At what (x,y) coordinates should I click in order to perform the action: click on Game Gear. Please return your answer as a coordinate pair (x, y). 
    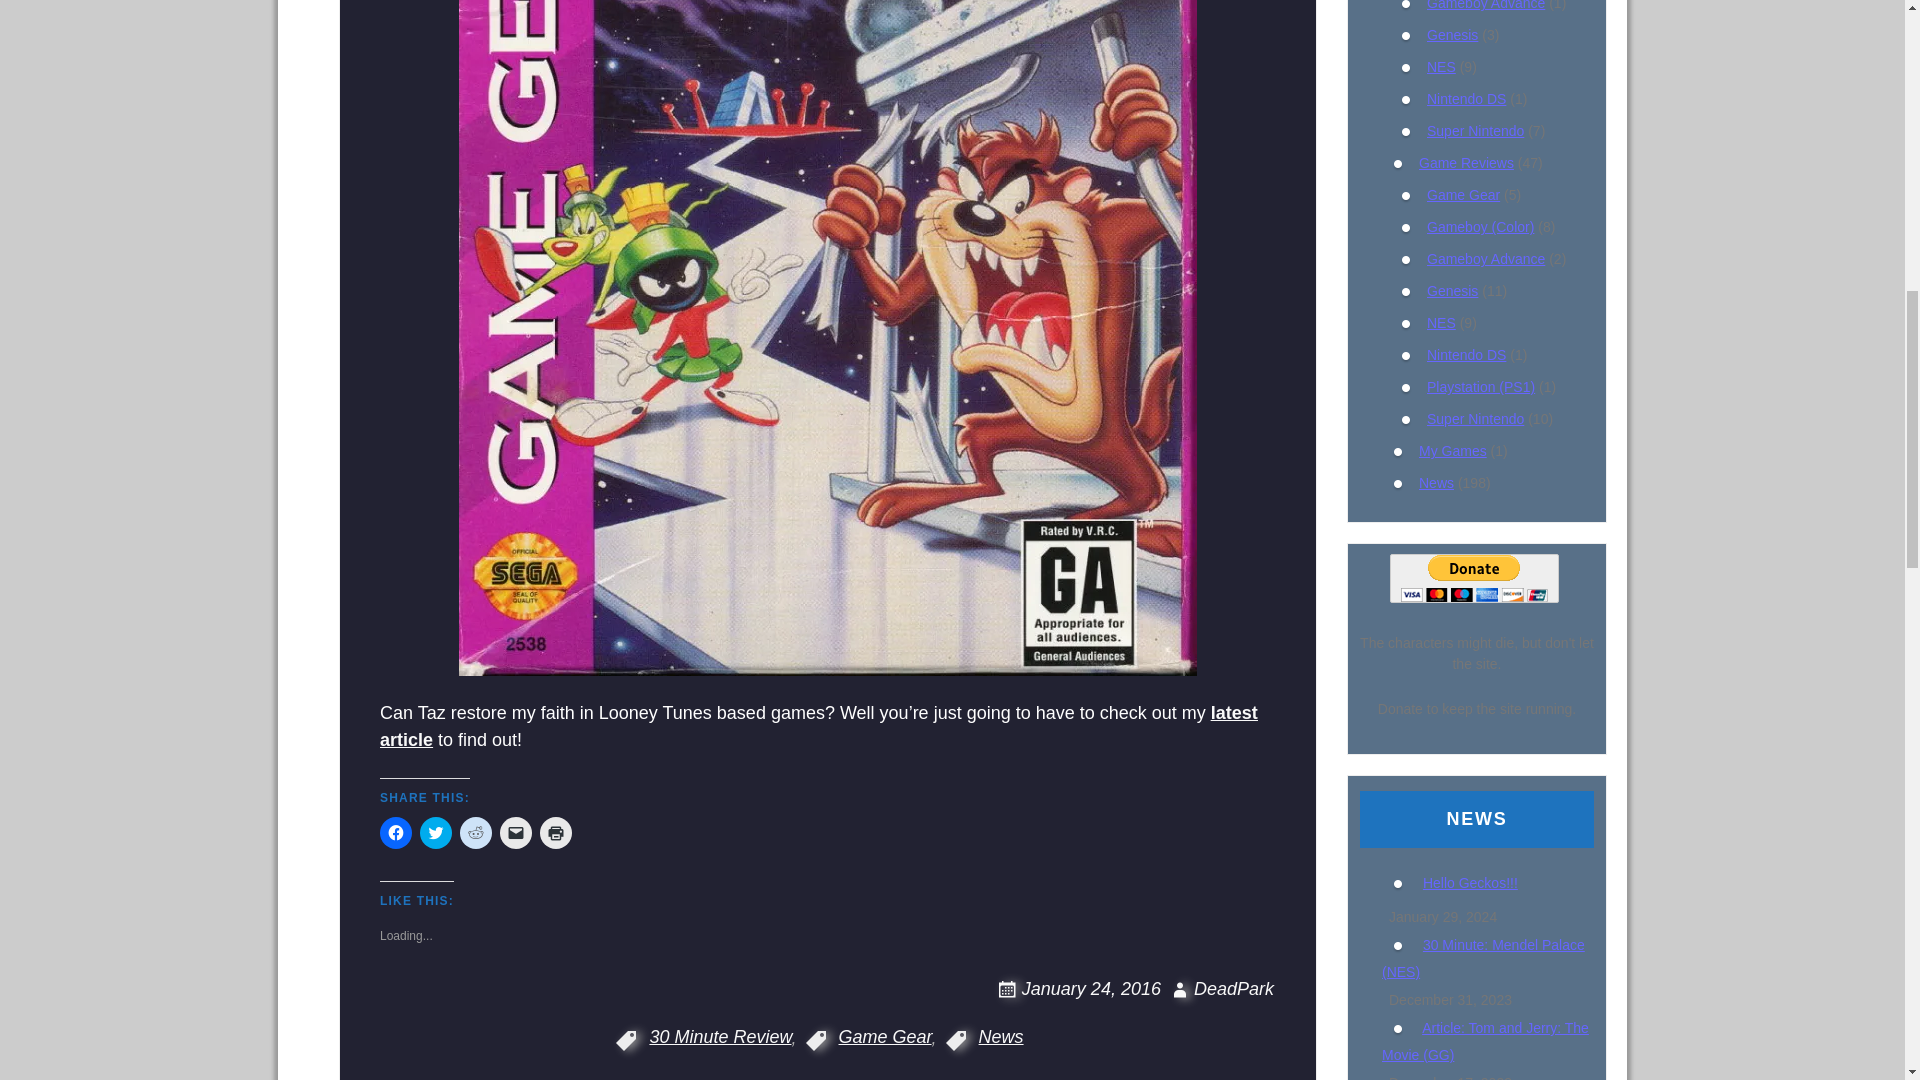
    Looking at the image, I should click on (1462, 194).